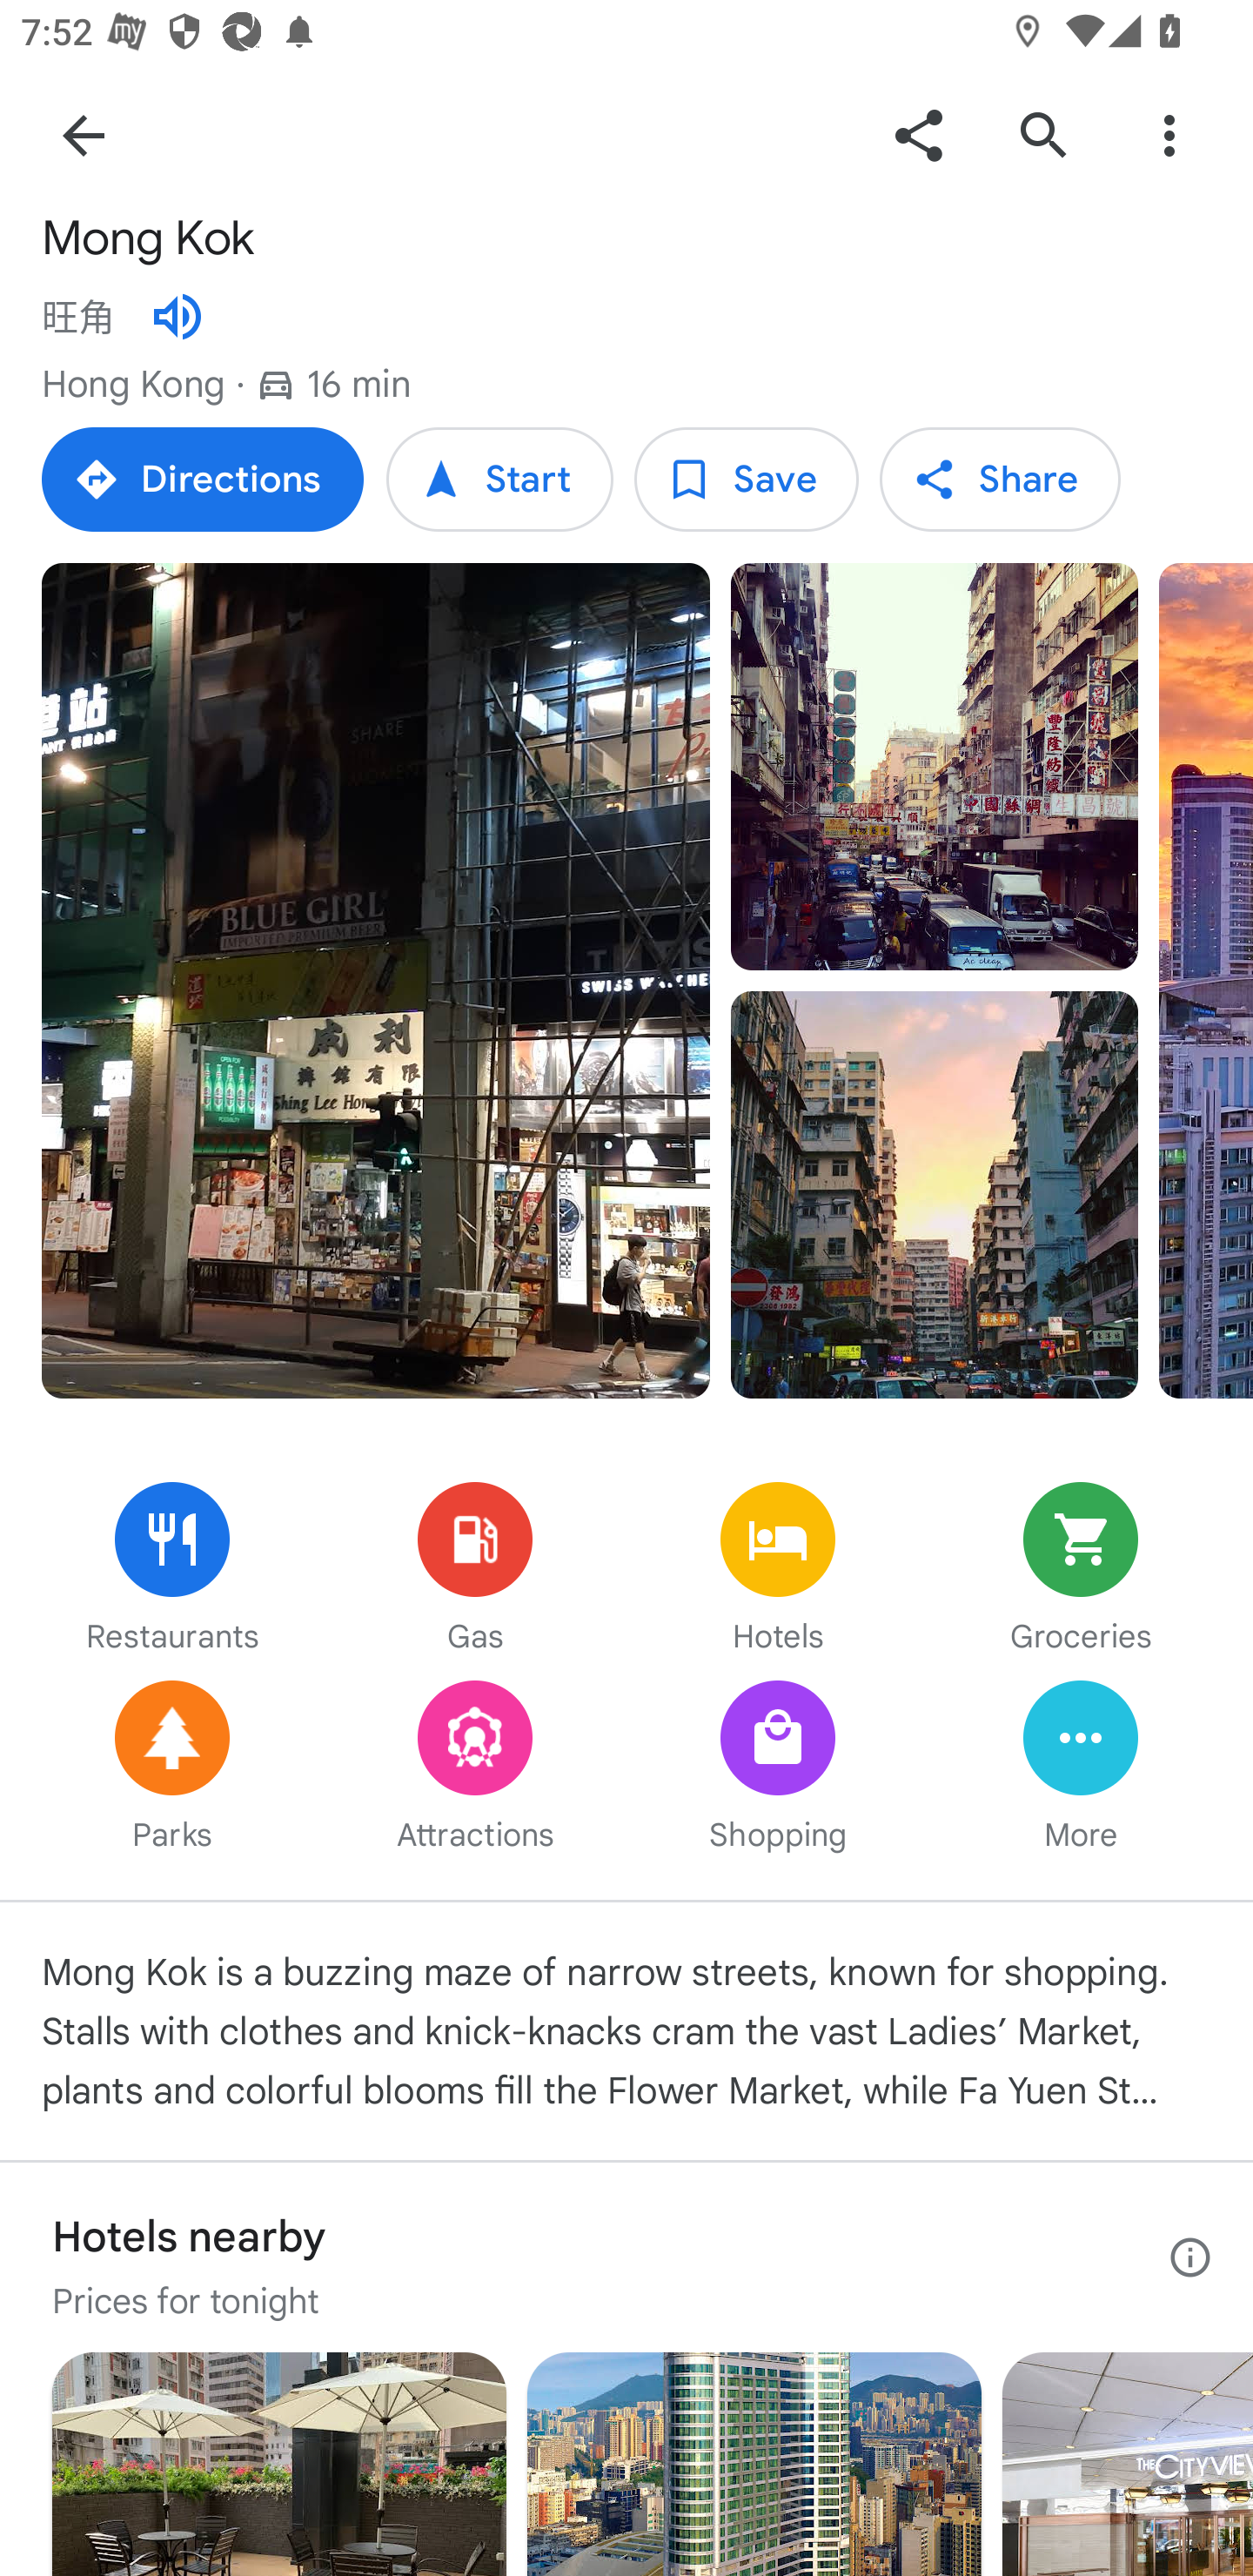  I want to click on Back to Search, so click(84, 134).